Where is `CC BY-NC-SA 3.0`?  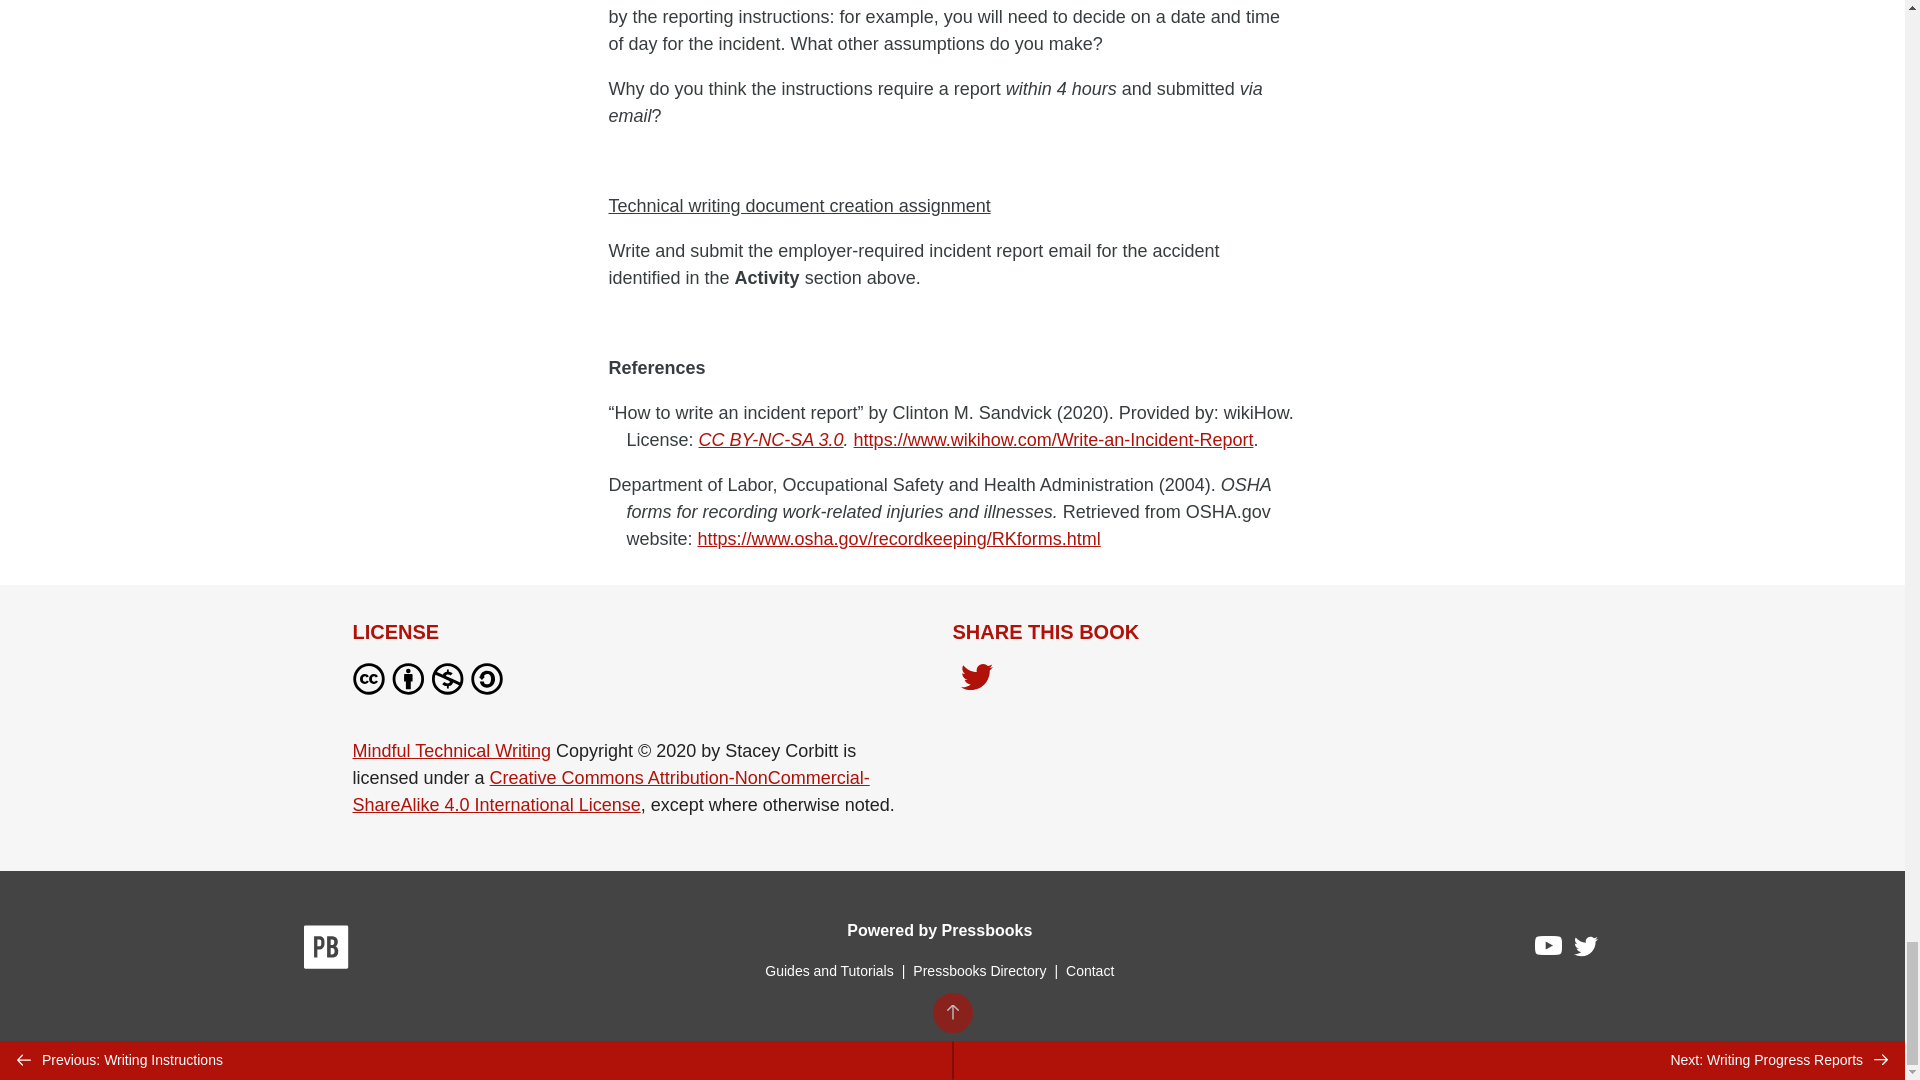
CC BY-NC-SA 3.0 is located at coordinates (771, 440).